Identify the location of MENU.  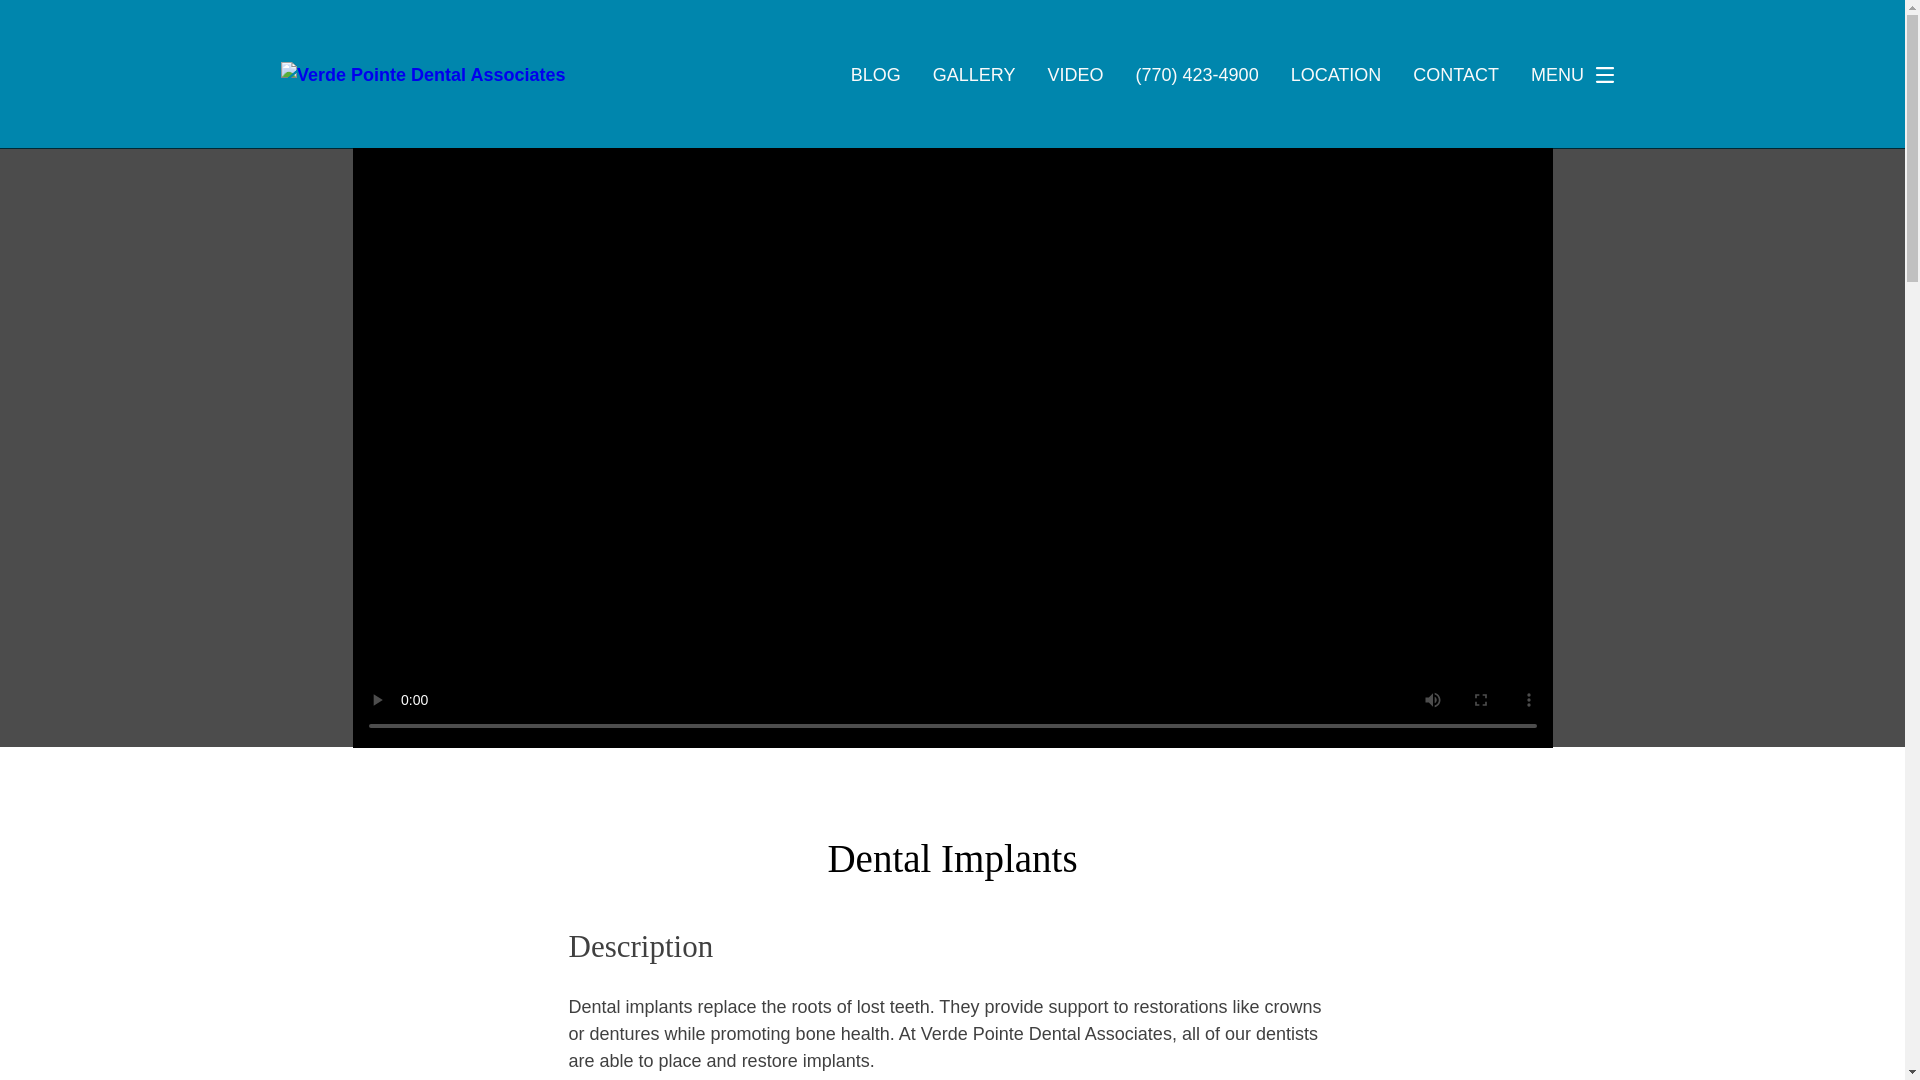
(1578, 75).